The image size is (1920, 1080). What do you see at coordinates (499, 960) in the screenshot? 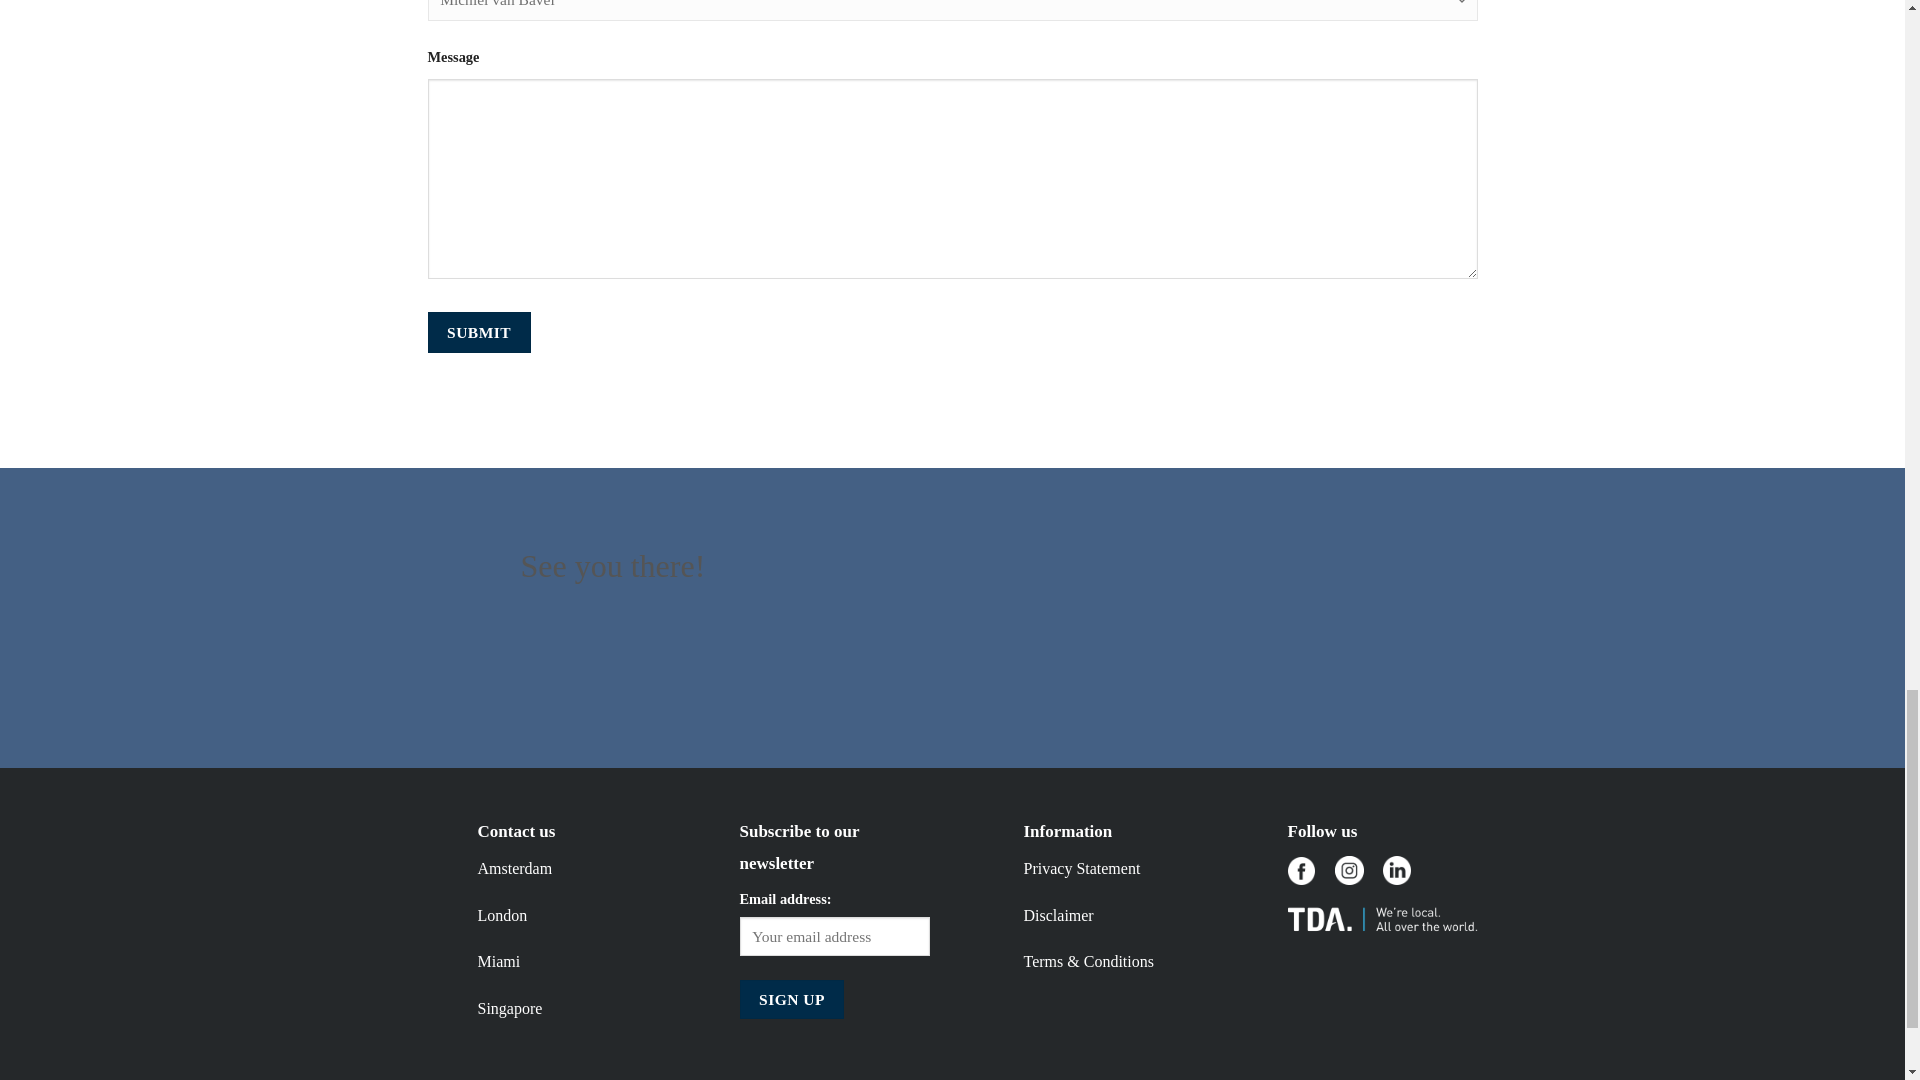
I see `Miami` at bounding box center [499, 960].